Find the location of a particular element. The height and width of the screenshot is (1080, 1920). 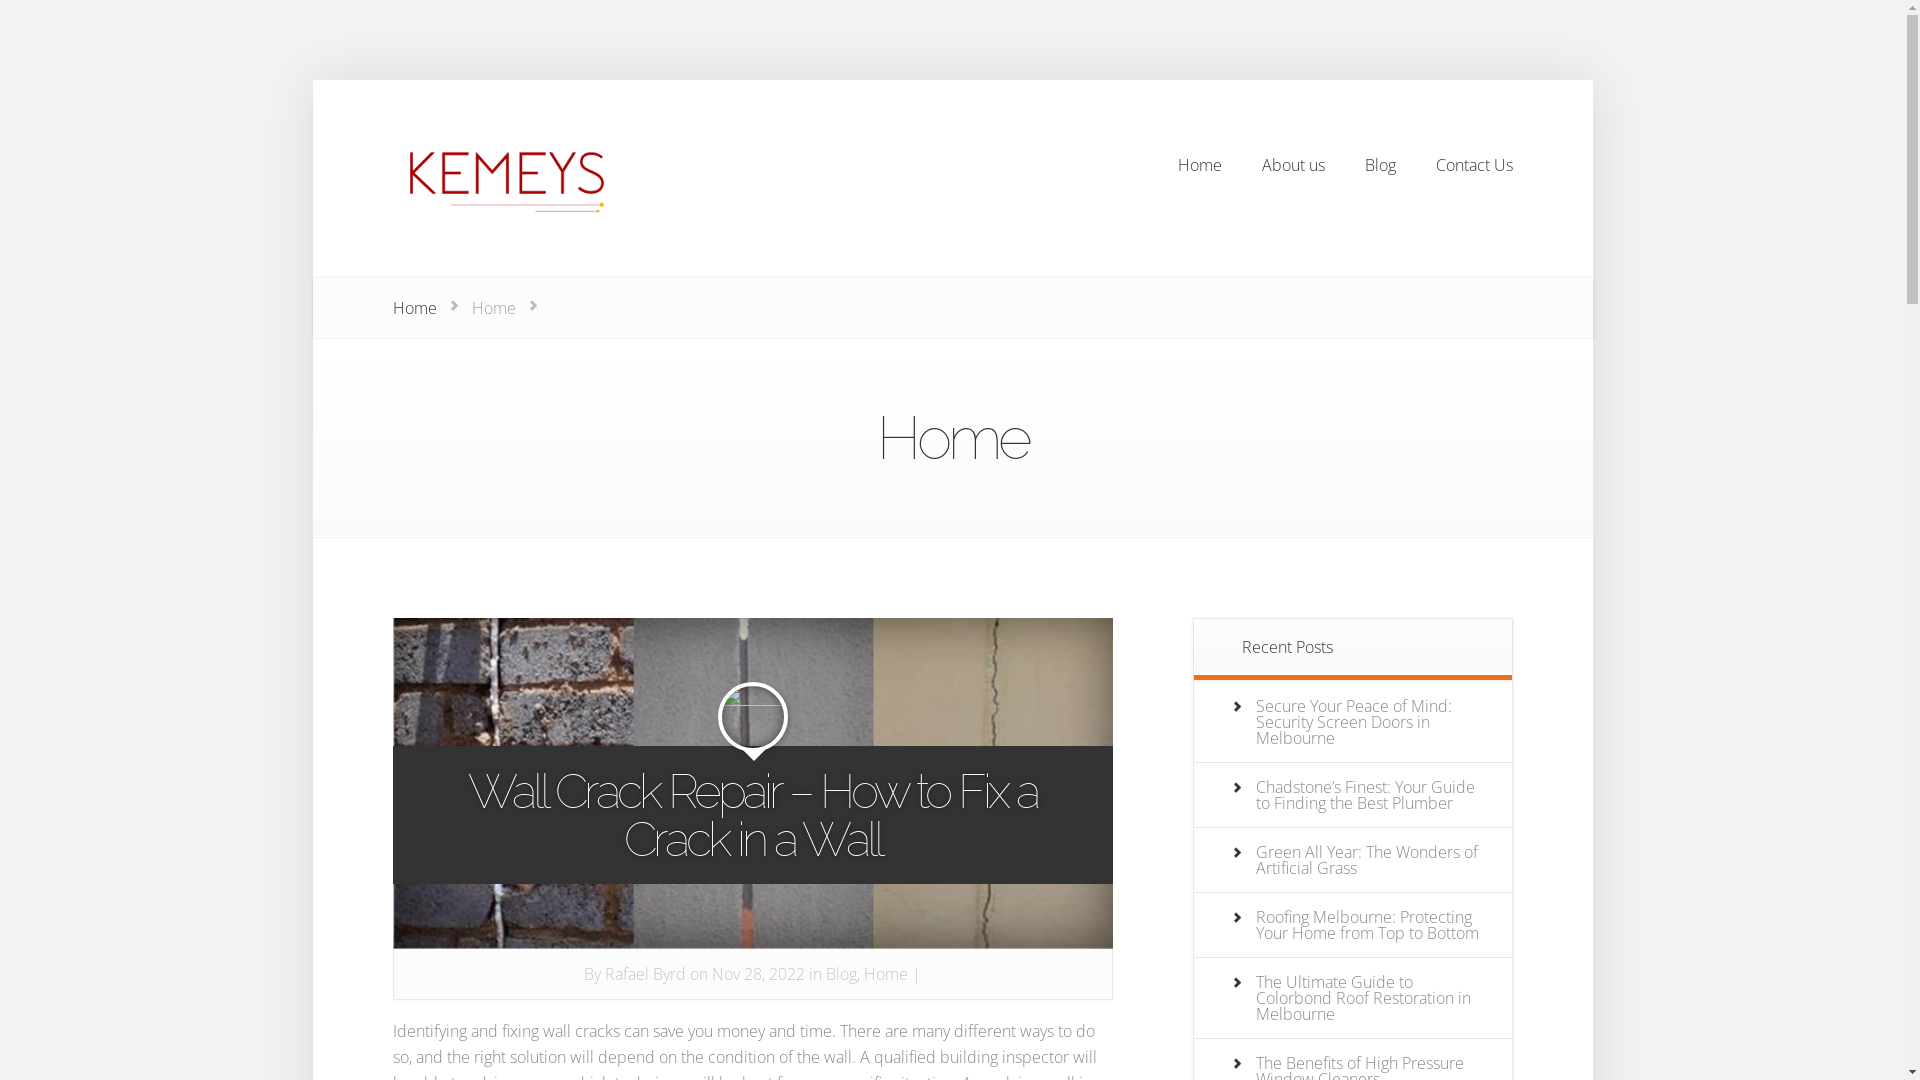

Contact Us is located at coordinates (1474, 164).